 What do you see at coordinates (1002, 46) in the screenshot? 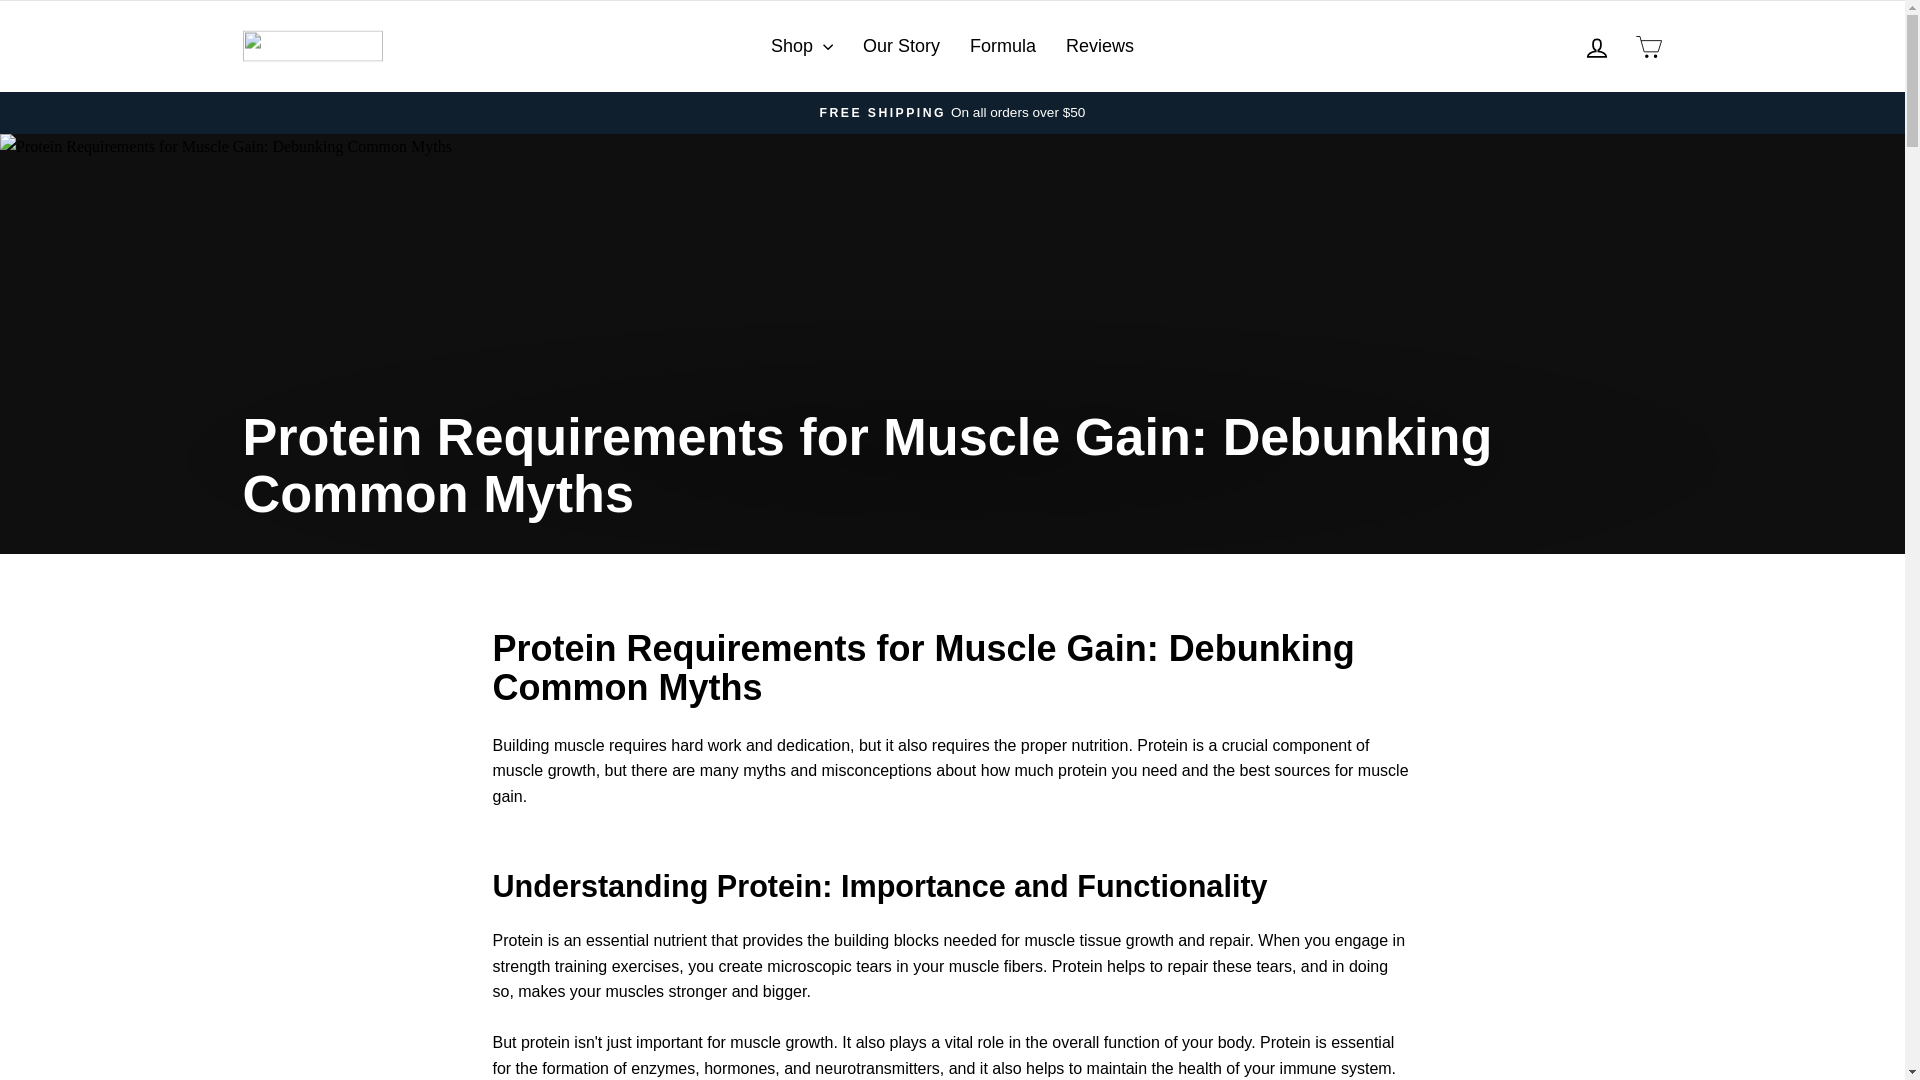
I see `Formula` at bounding box center [1002, 46].